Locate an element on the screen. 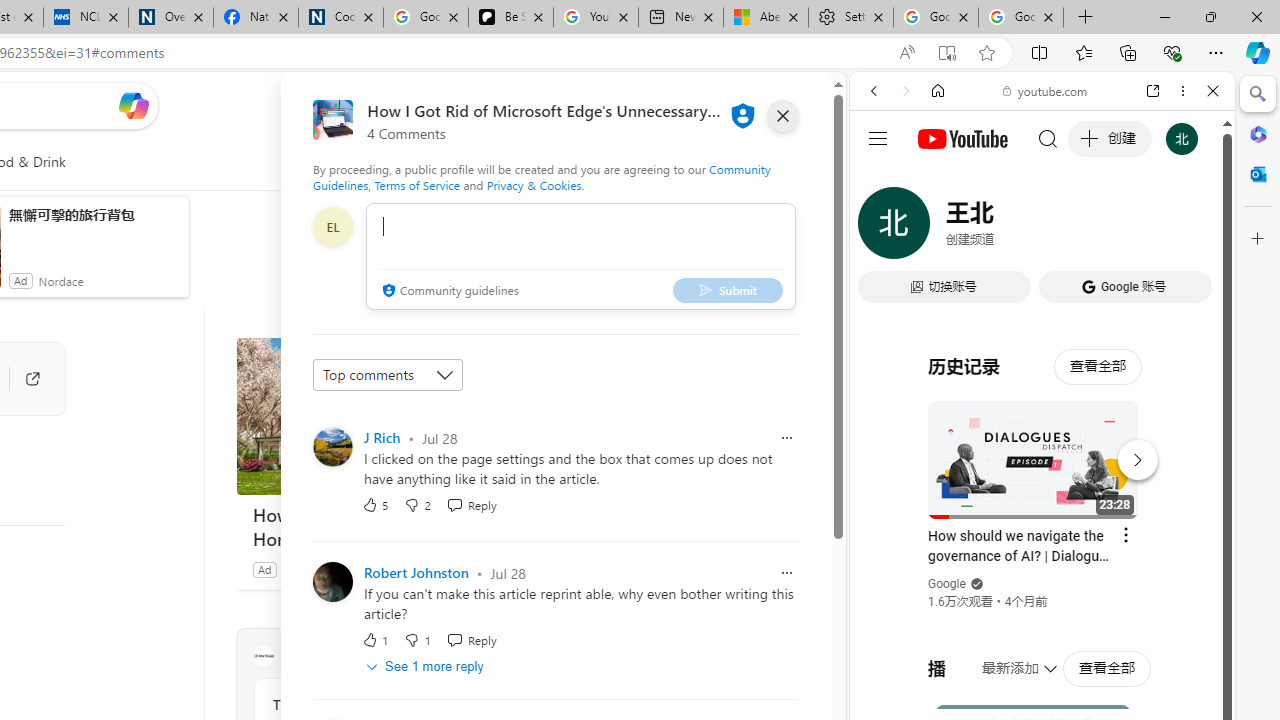 The image size is (1280, 720). Nordace is located at coordinates (61, 280).